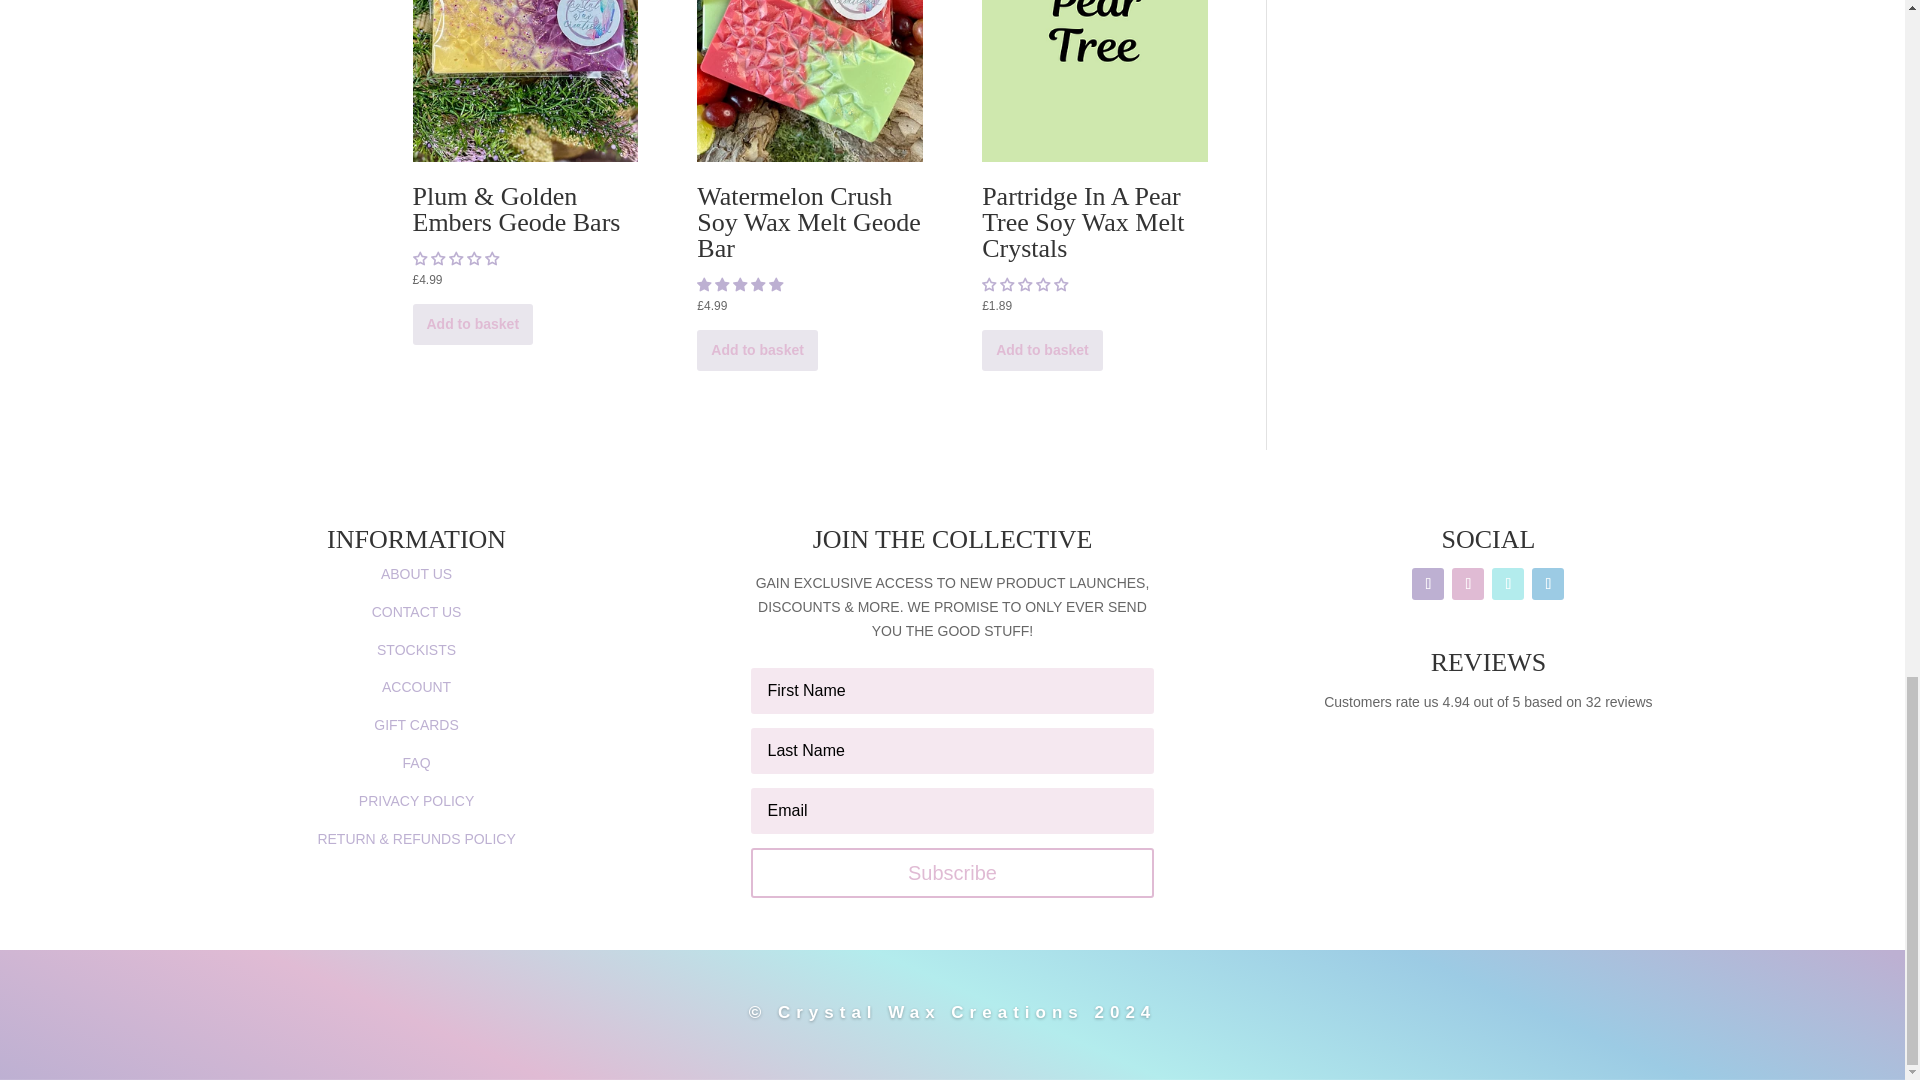  Describe the element at coordinates (1508, 584) in the screenshot. I see `Follow on Pinterest` at that location.